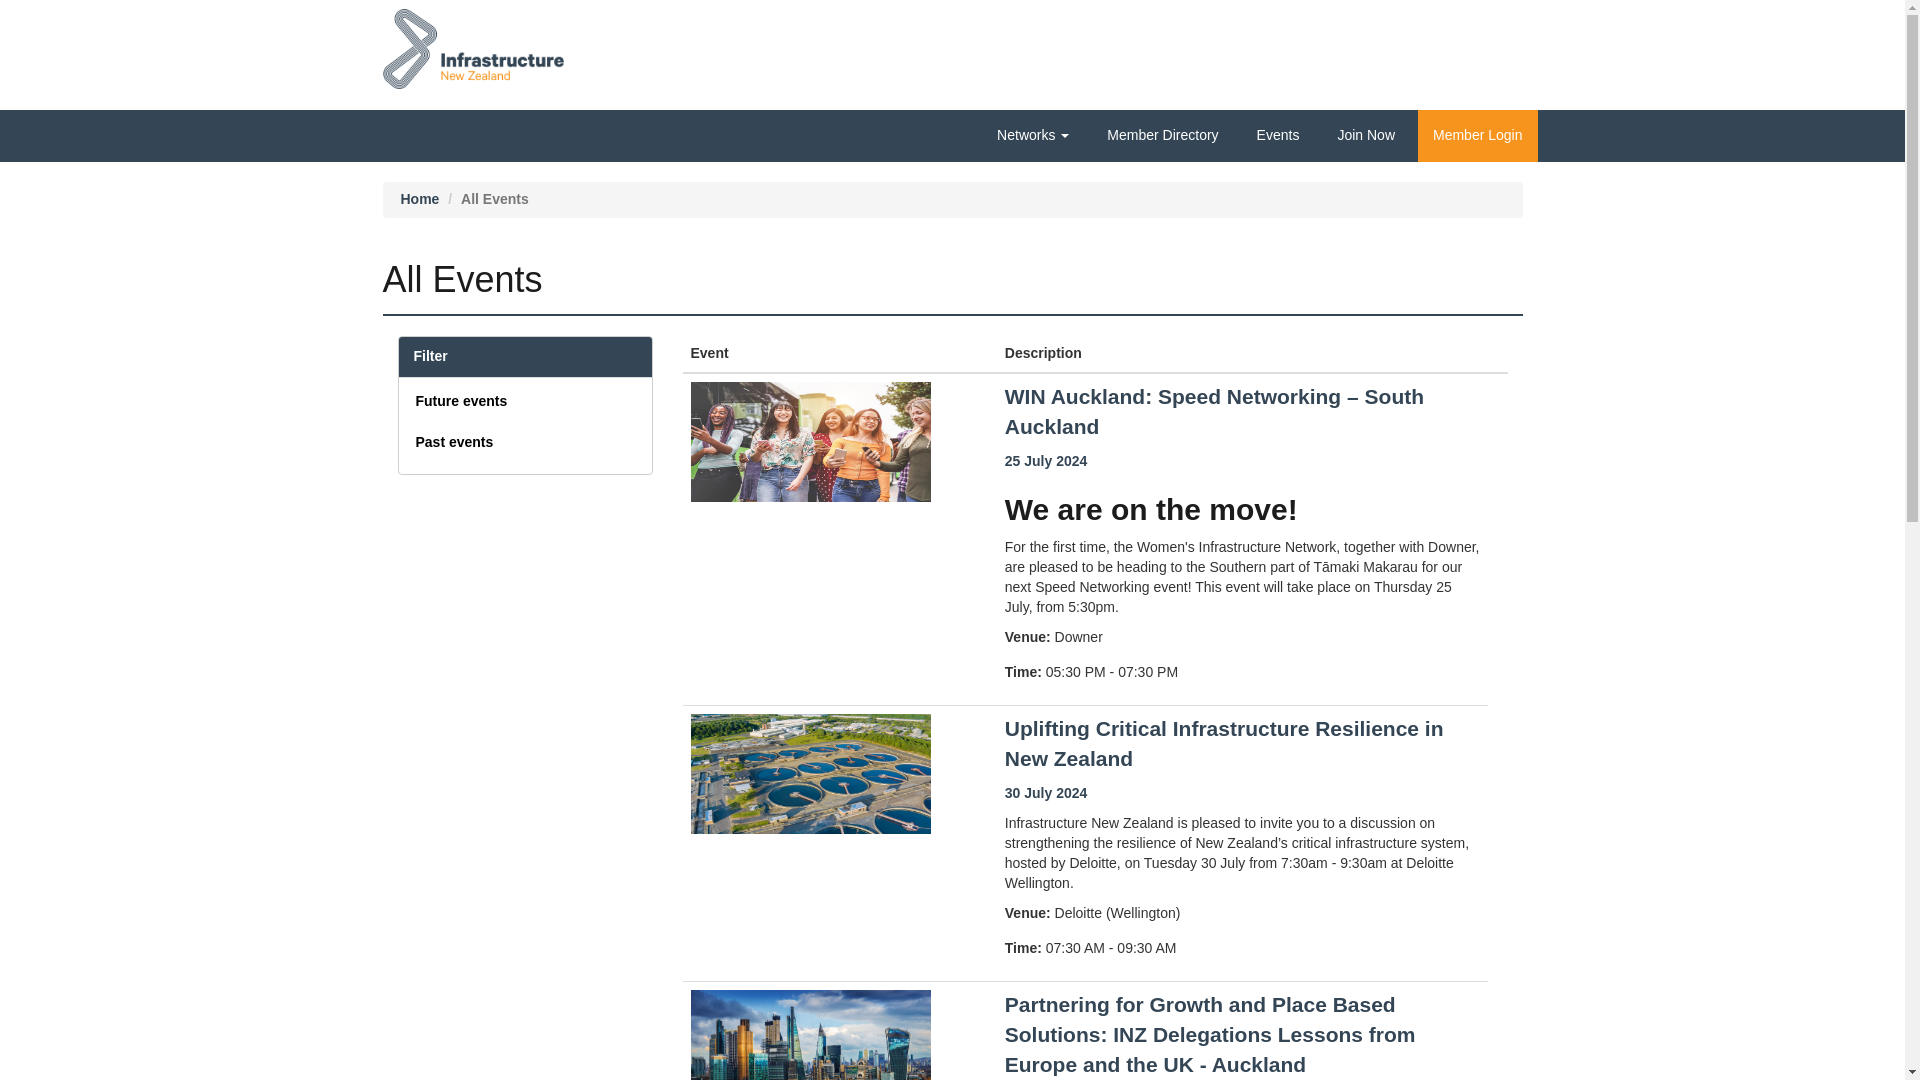 The image size is (1920, 1080). What do you see at coordinates (419, 199) in the screenshot?
I see `Home` at bounding box center [419, 199].